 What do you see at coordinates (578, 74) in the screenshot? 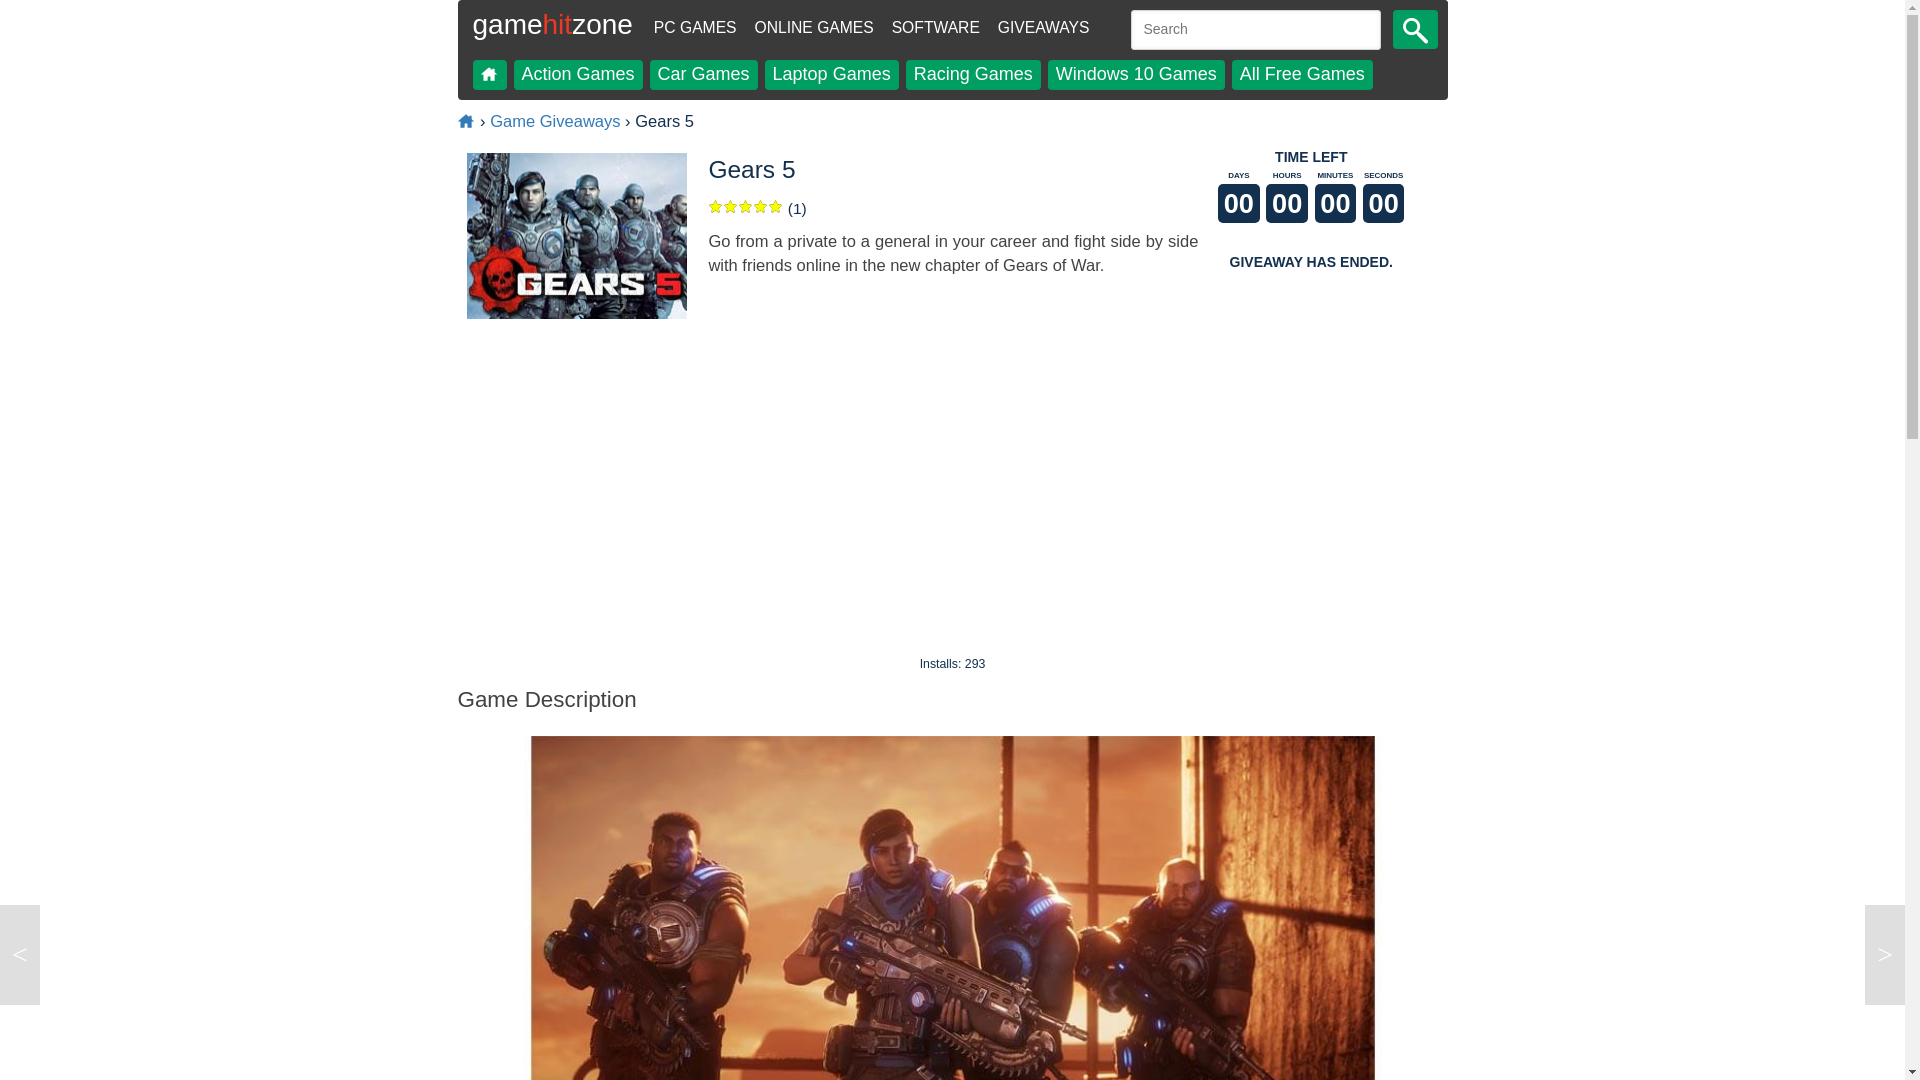
I see `Action Games` at bounding box center [578, 74].